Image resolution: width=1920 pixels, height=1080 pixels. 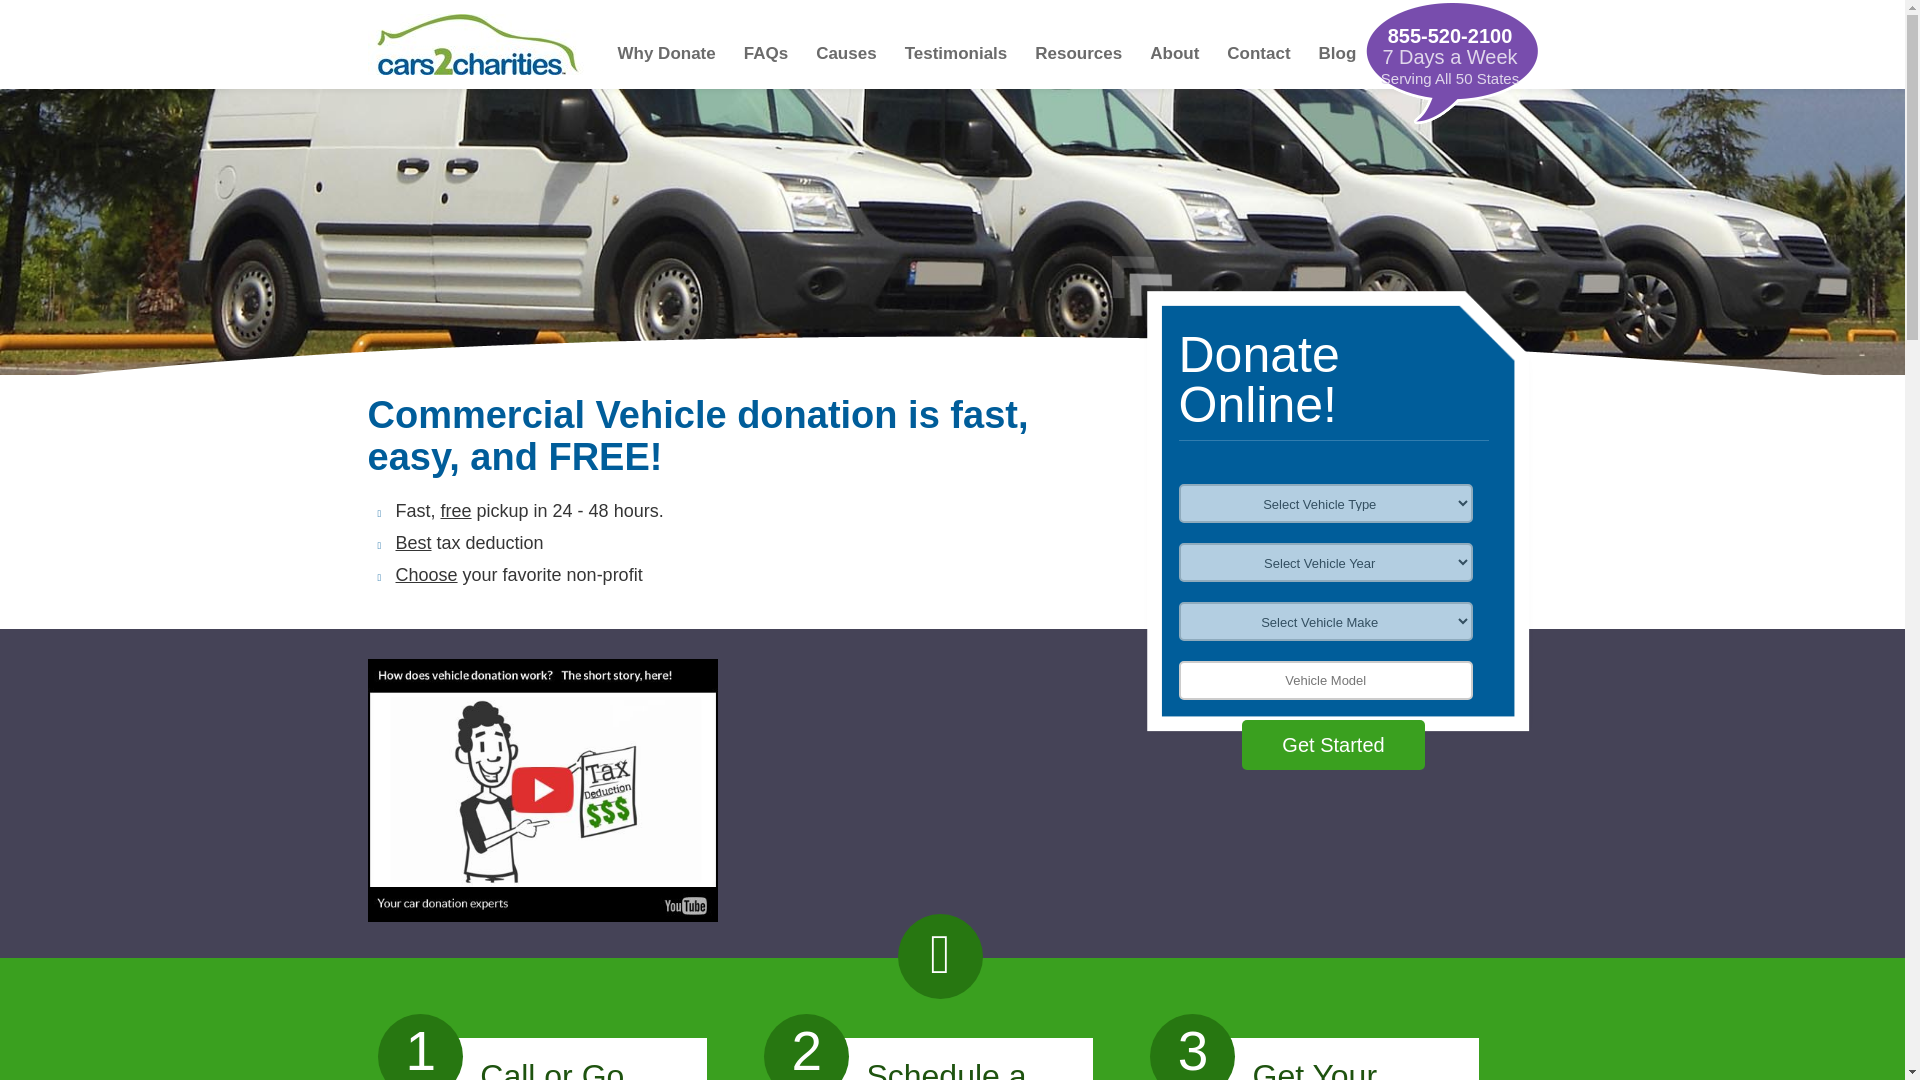 What do you see at coordinates (420, 1047) in the screenshot?
I see `1` at bounding box center [420, 1047].